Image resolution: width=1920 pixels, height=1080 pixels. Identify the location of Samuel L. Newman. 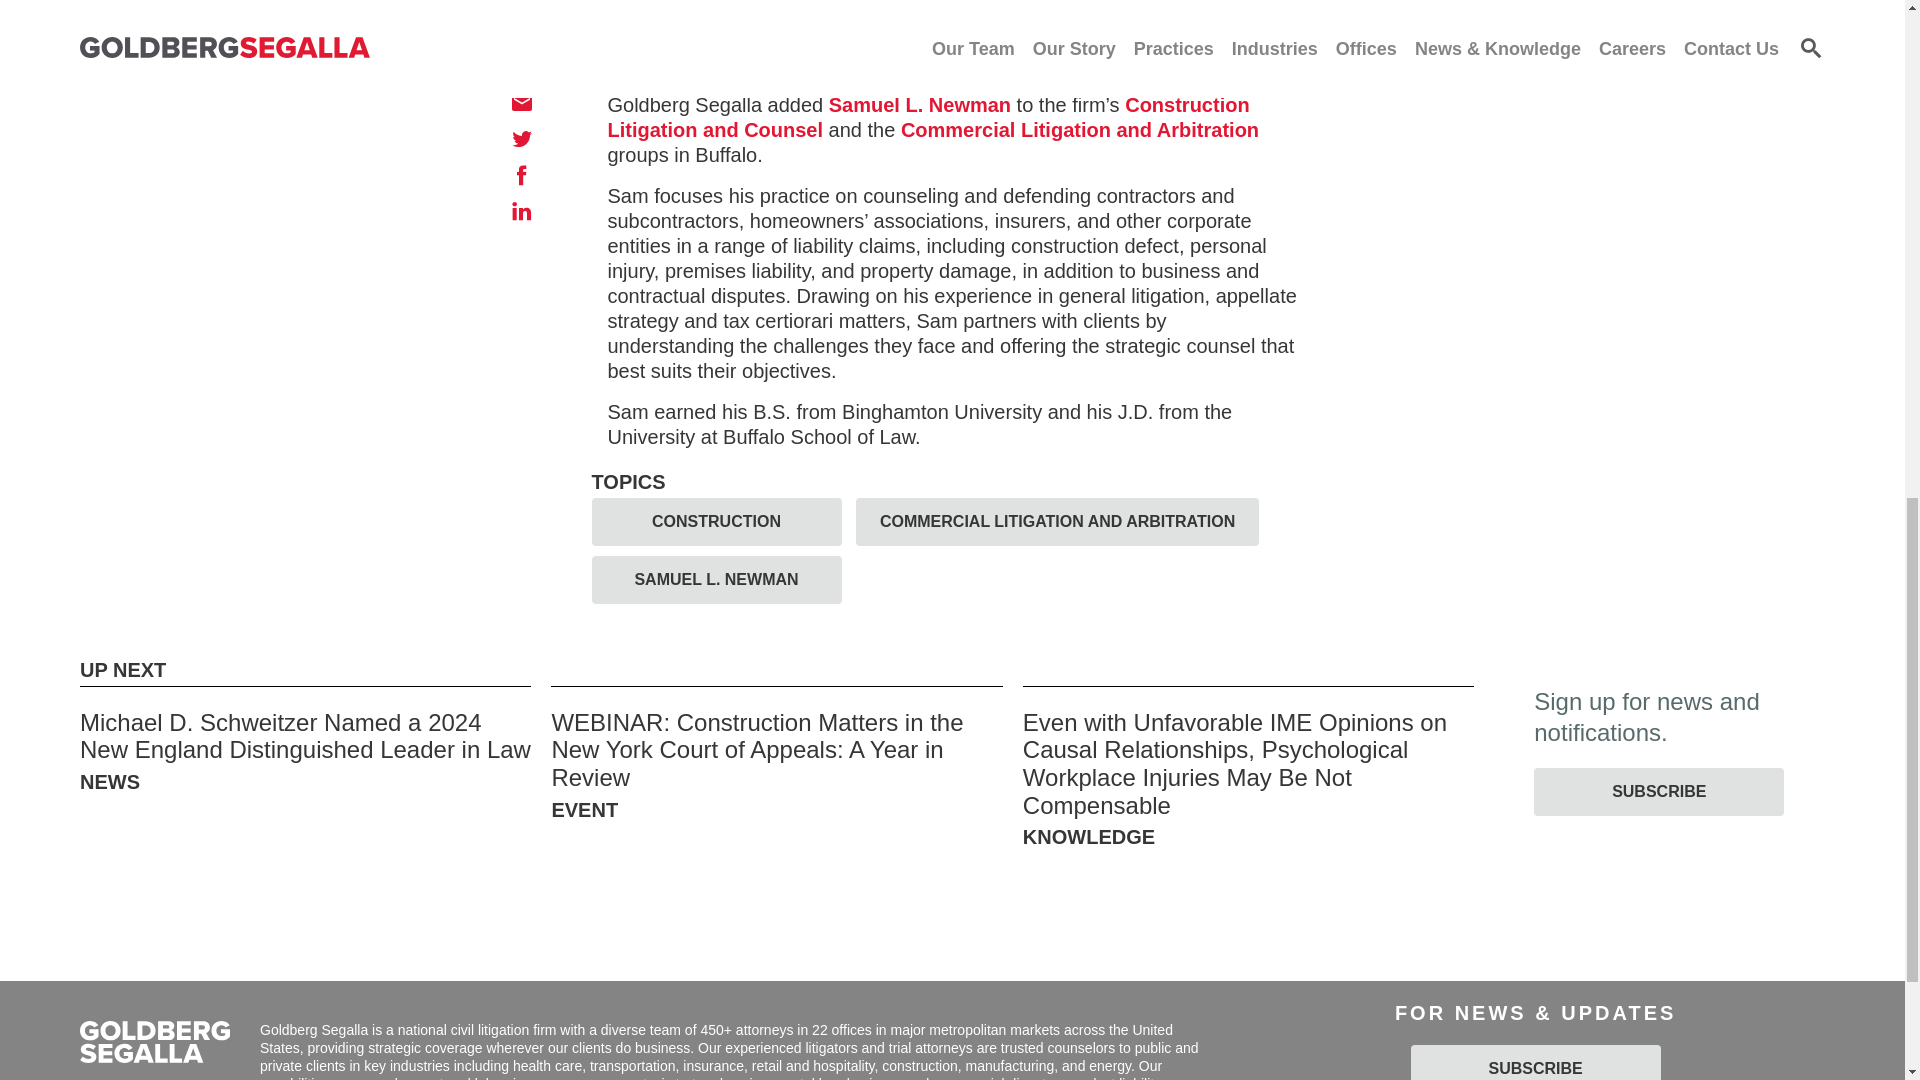
(920, 104).